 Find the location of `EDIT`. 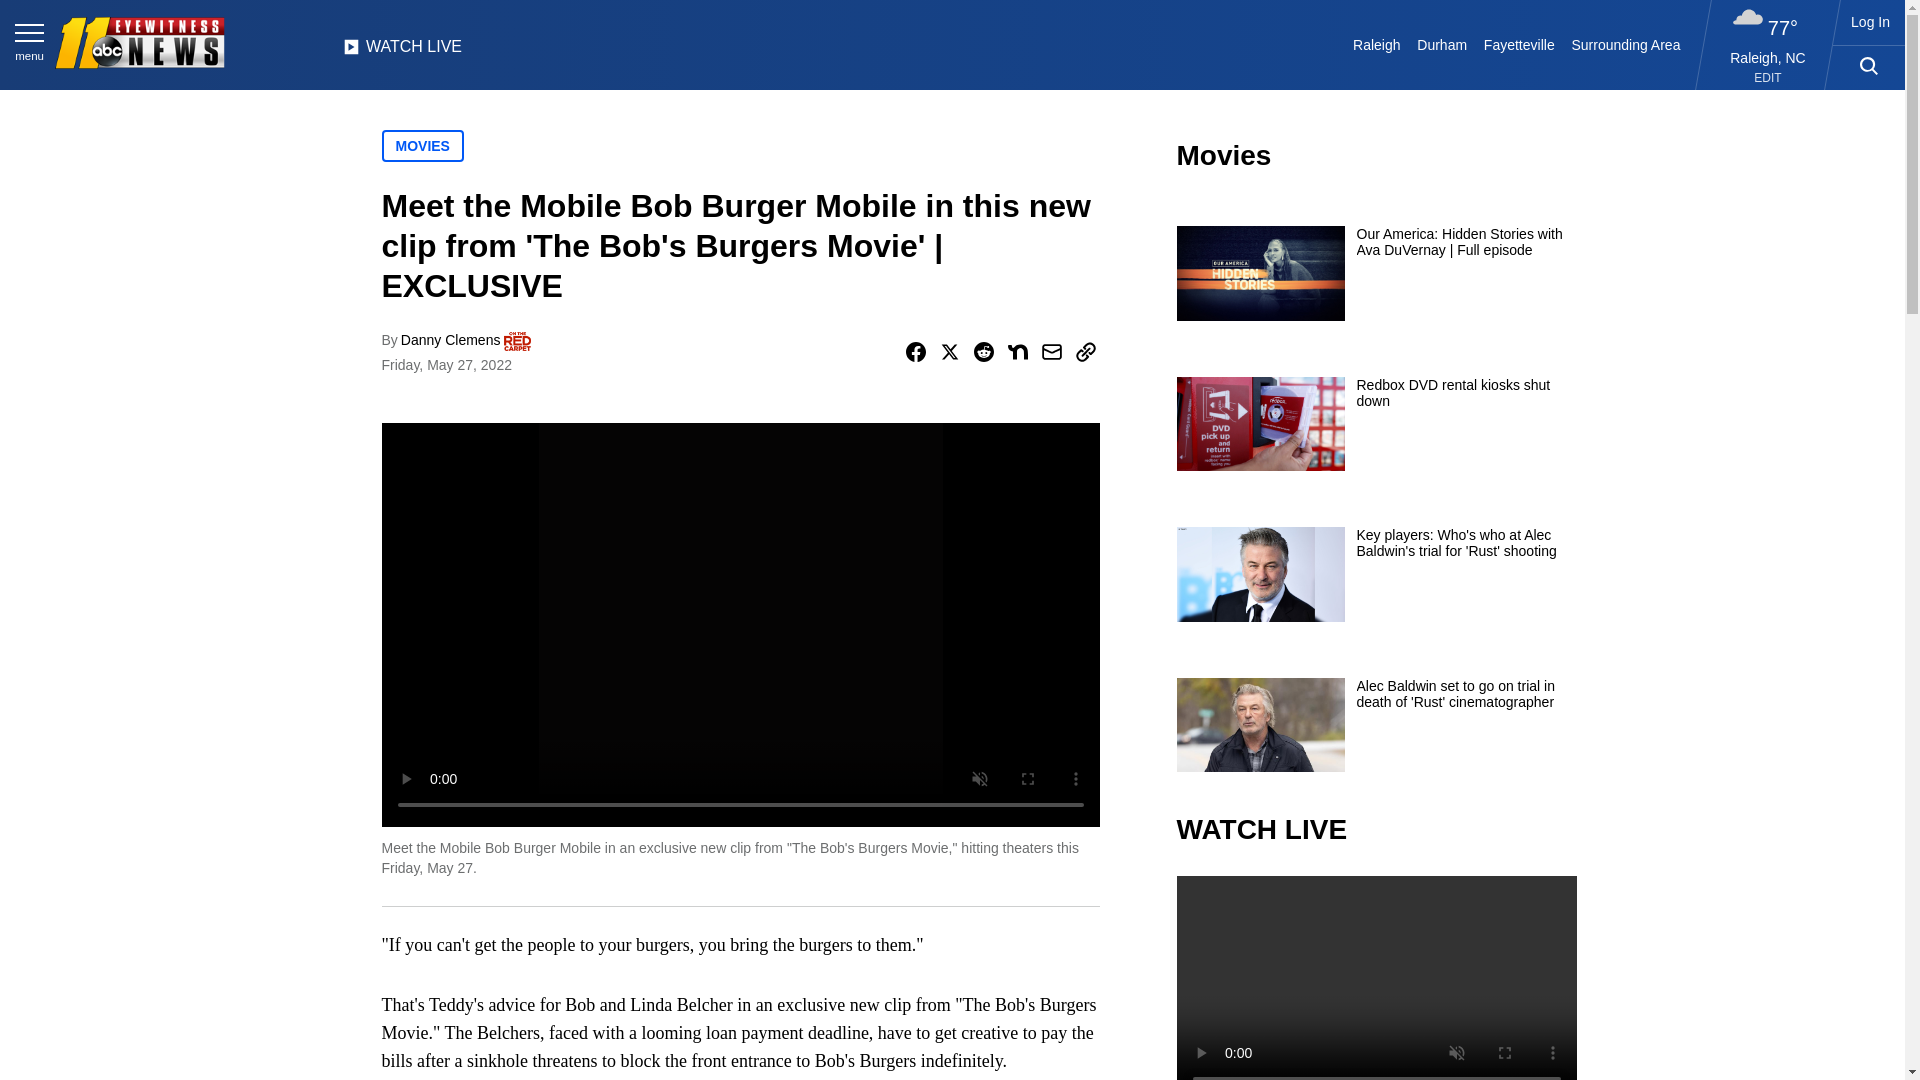

EDIT is located at coordinates (1768, 78).